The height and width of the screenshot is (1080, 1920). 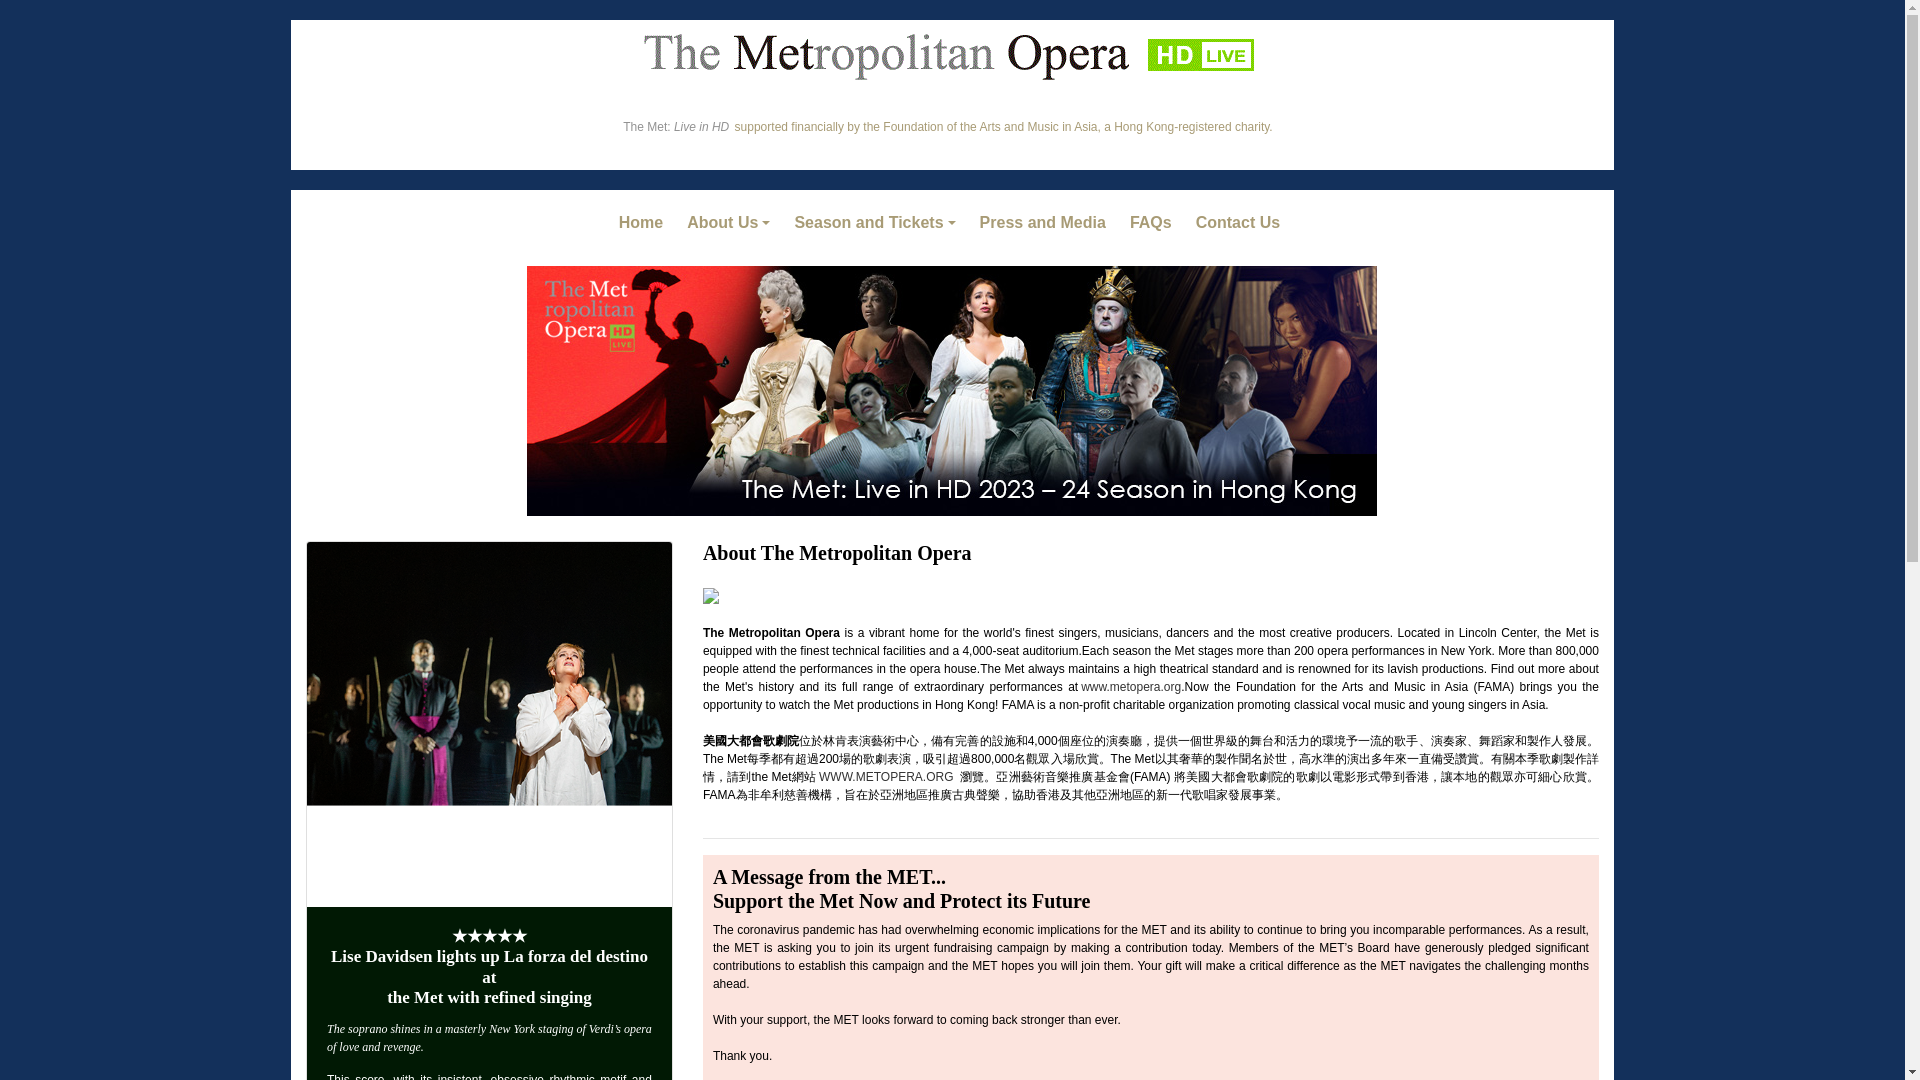 What do you see at coordinates (1241, 223) in the screenshot?
I see `Contact Us` at bounding box center [1241, 223].